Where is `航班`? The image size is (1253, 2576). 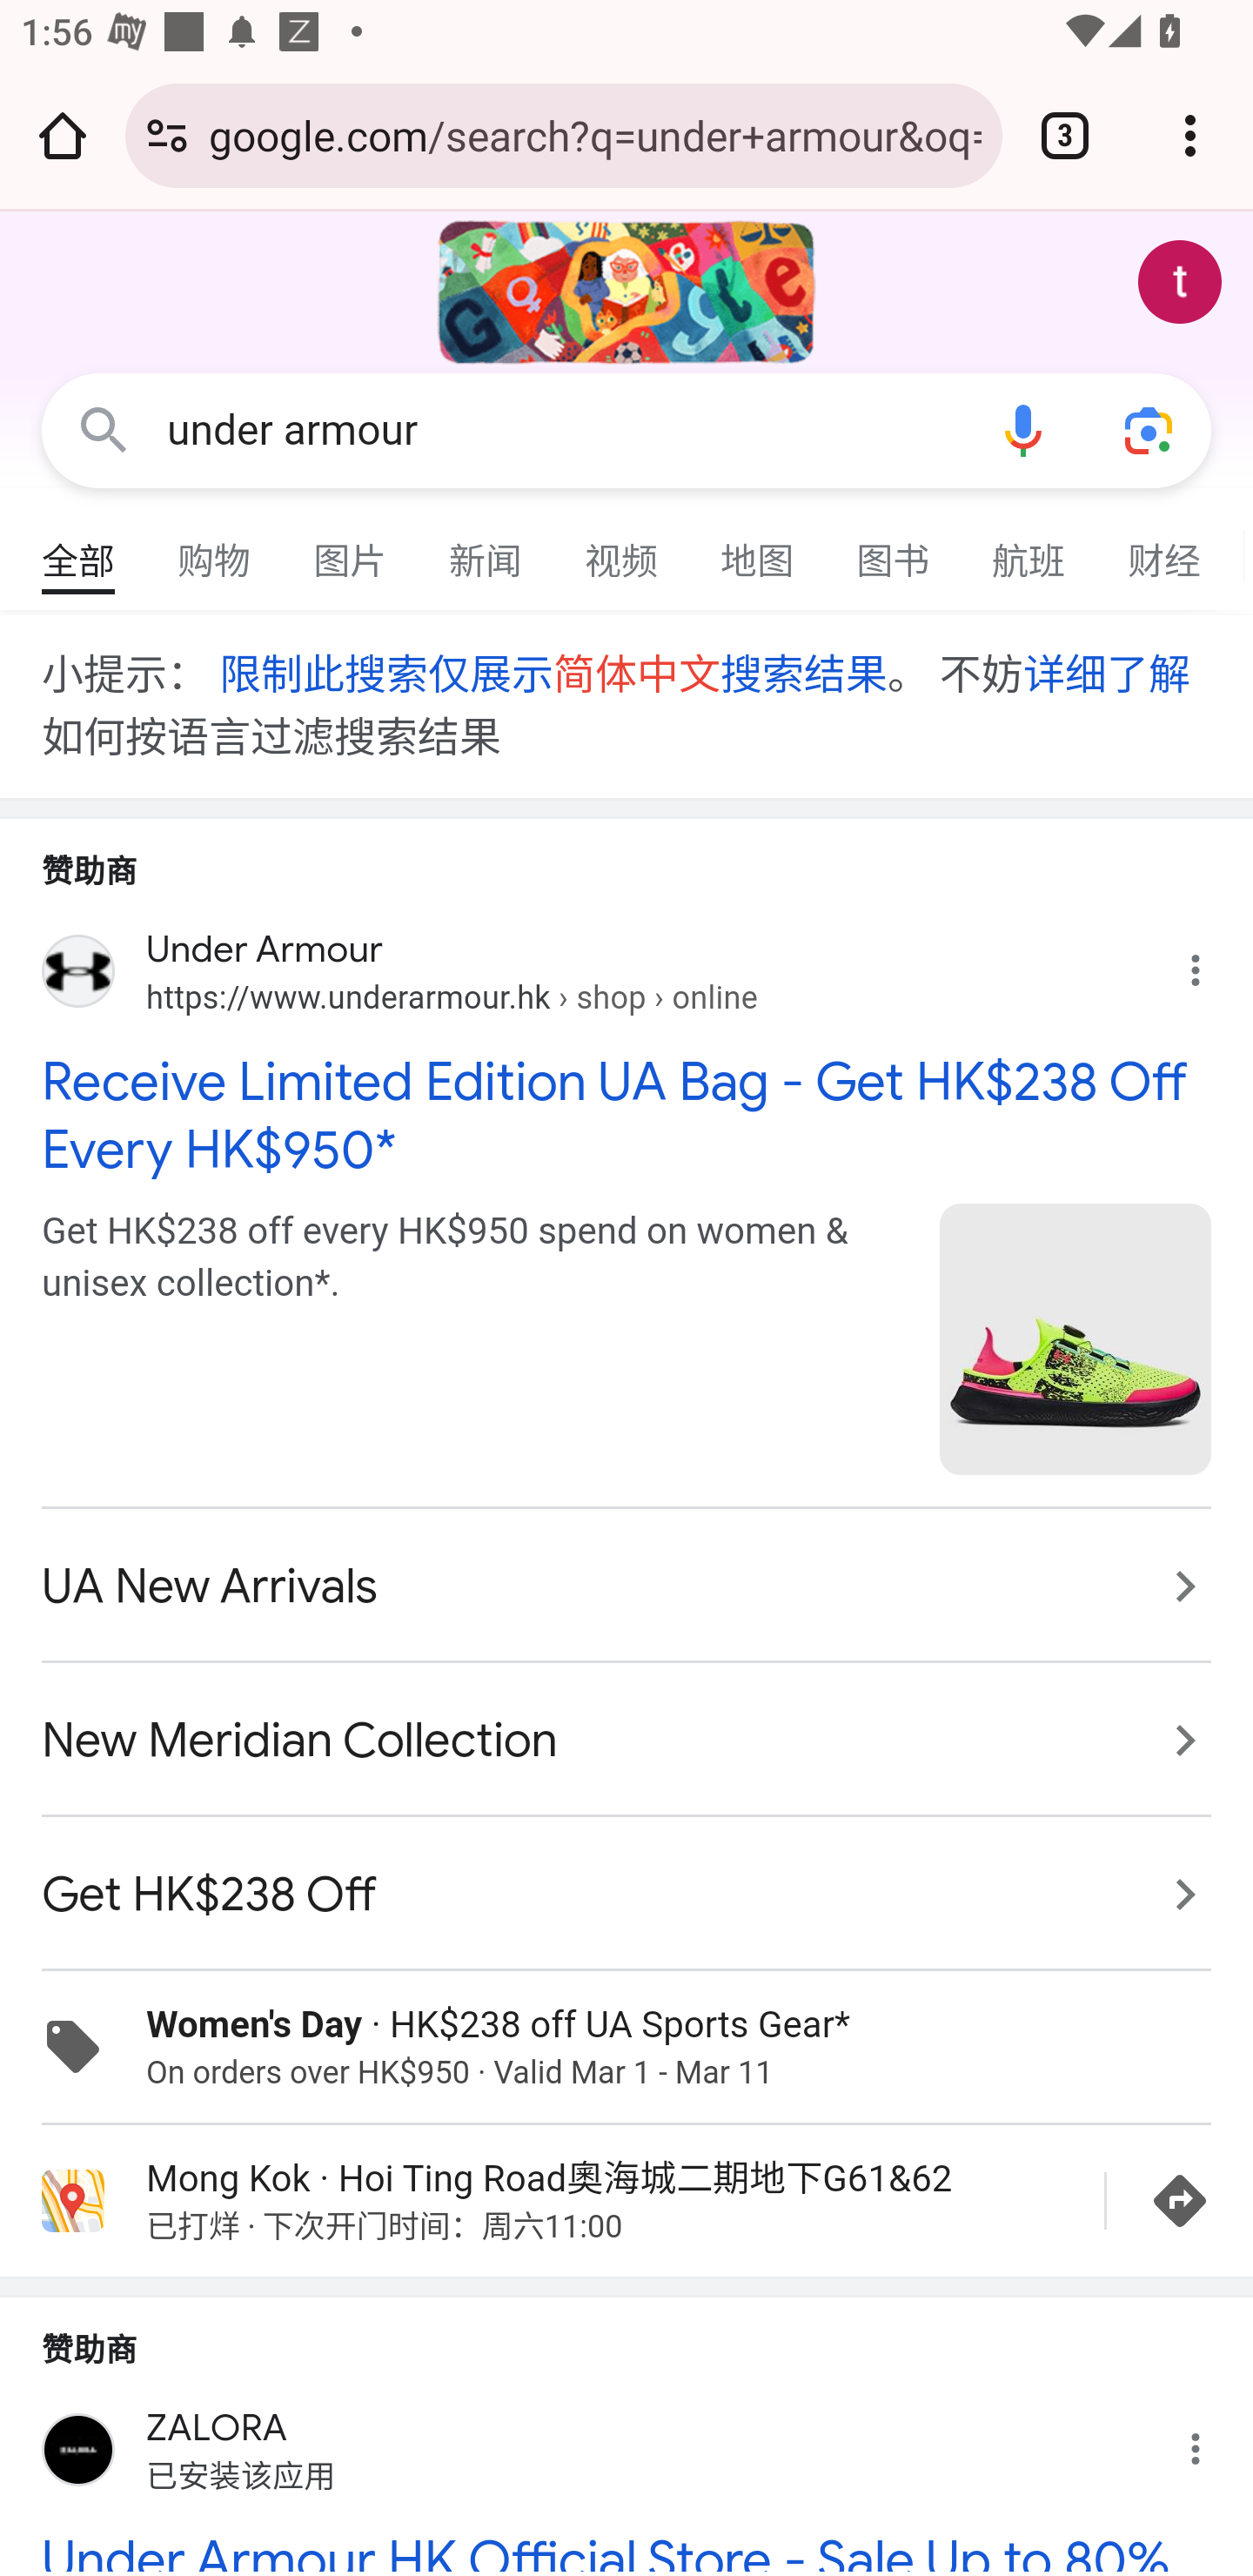
航班 is located at coordinates (1029, 548).